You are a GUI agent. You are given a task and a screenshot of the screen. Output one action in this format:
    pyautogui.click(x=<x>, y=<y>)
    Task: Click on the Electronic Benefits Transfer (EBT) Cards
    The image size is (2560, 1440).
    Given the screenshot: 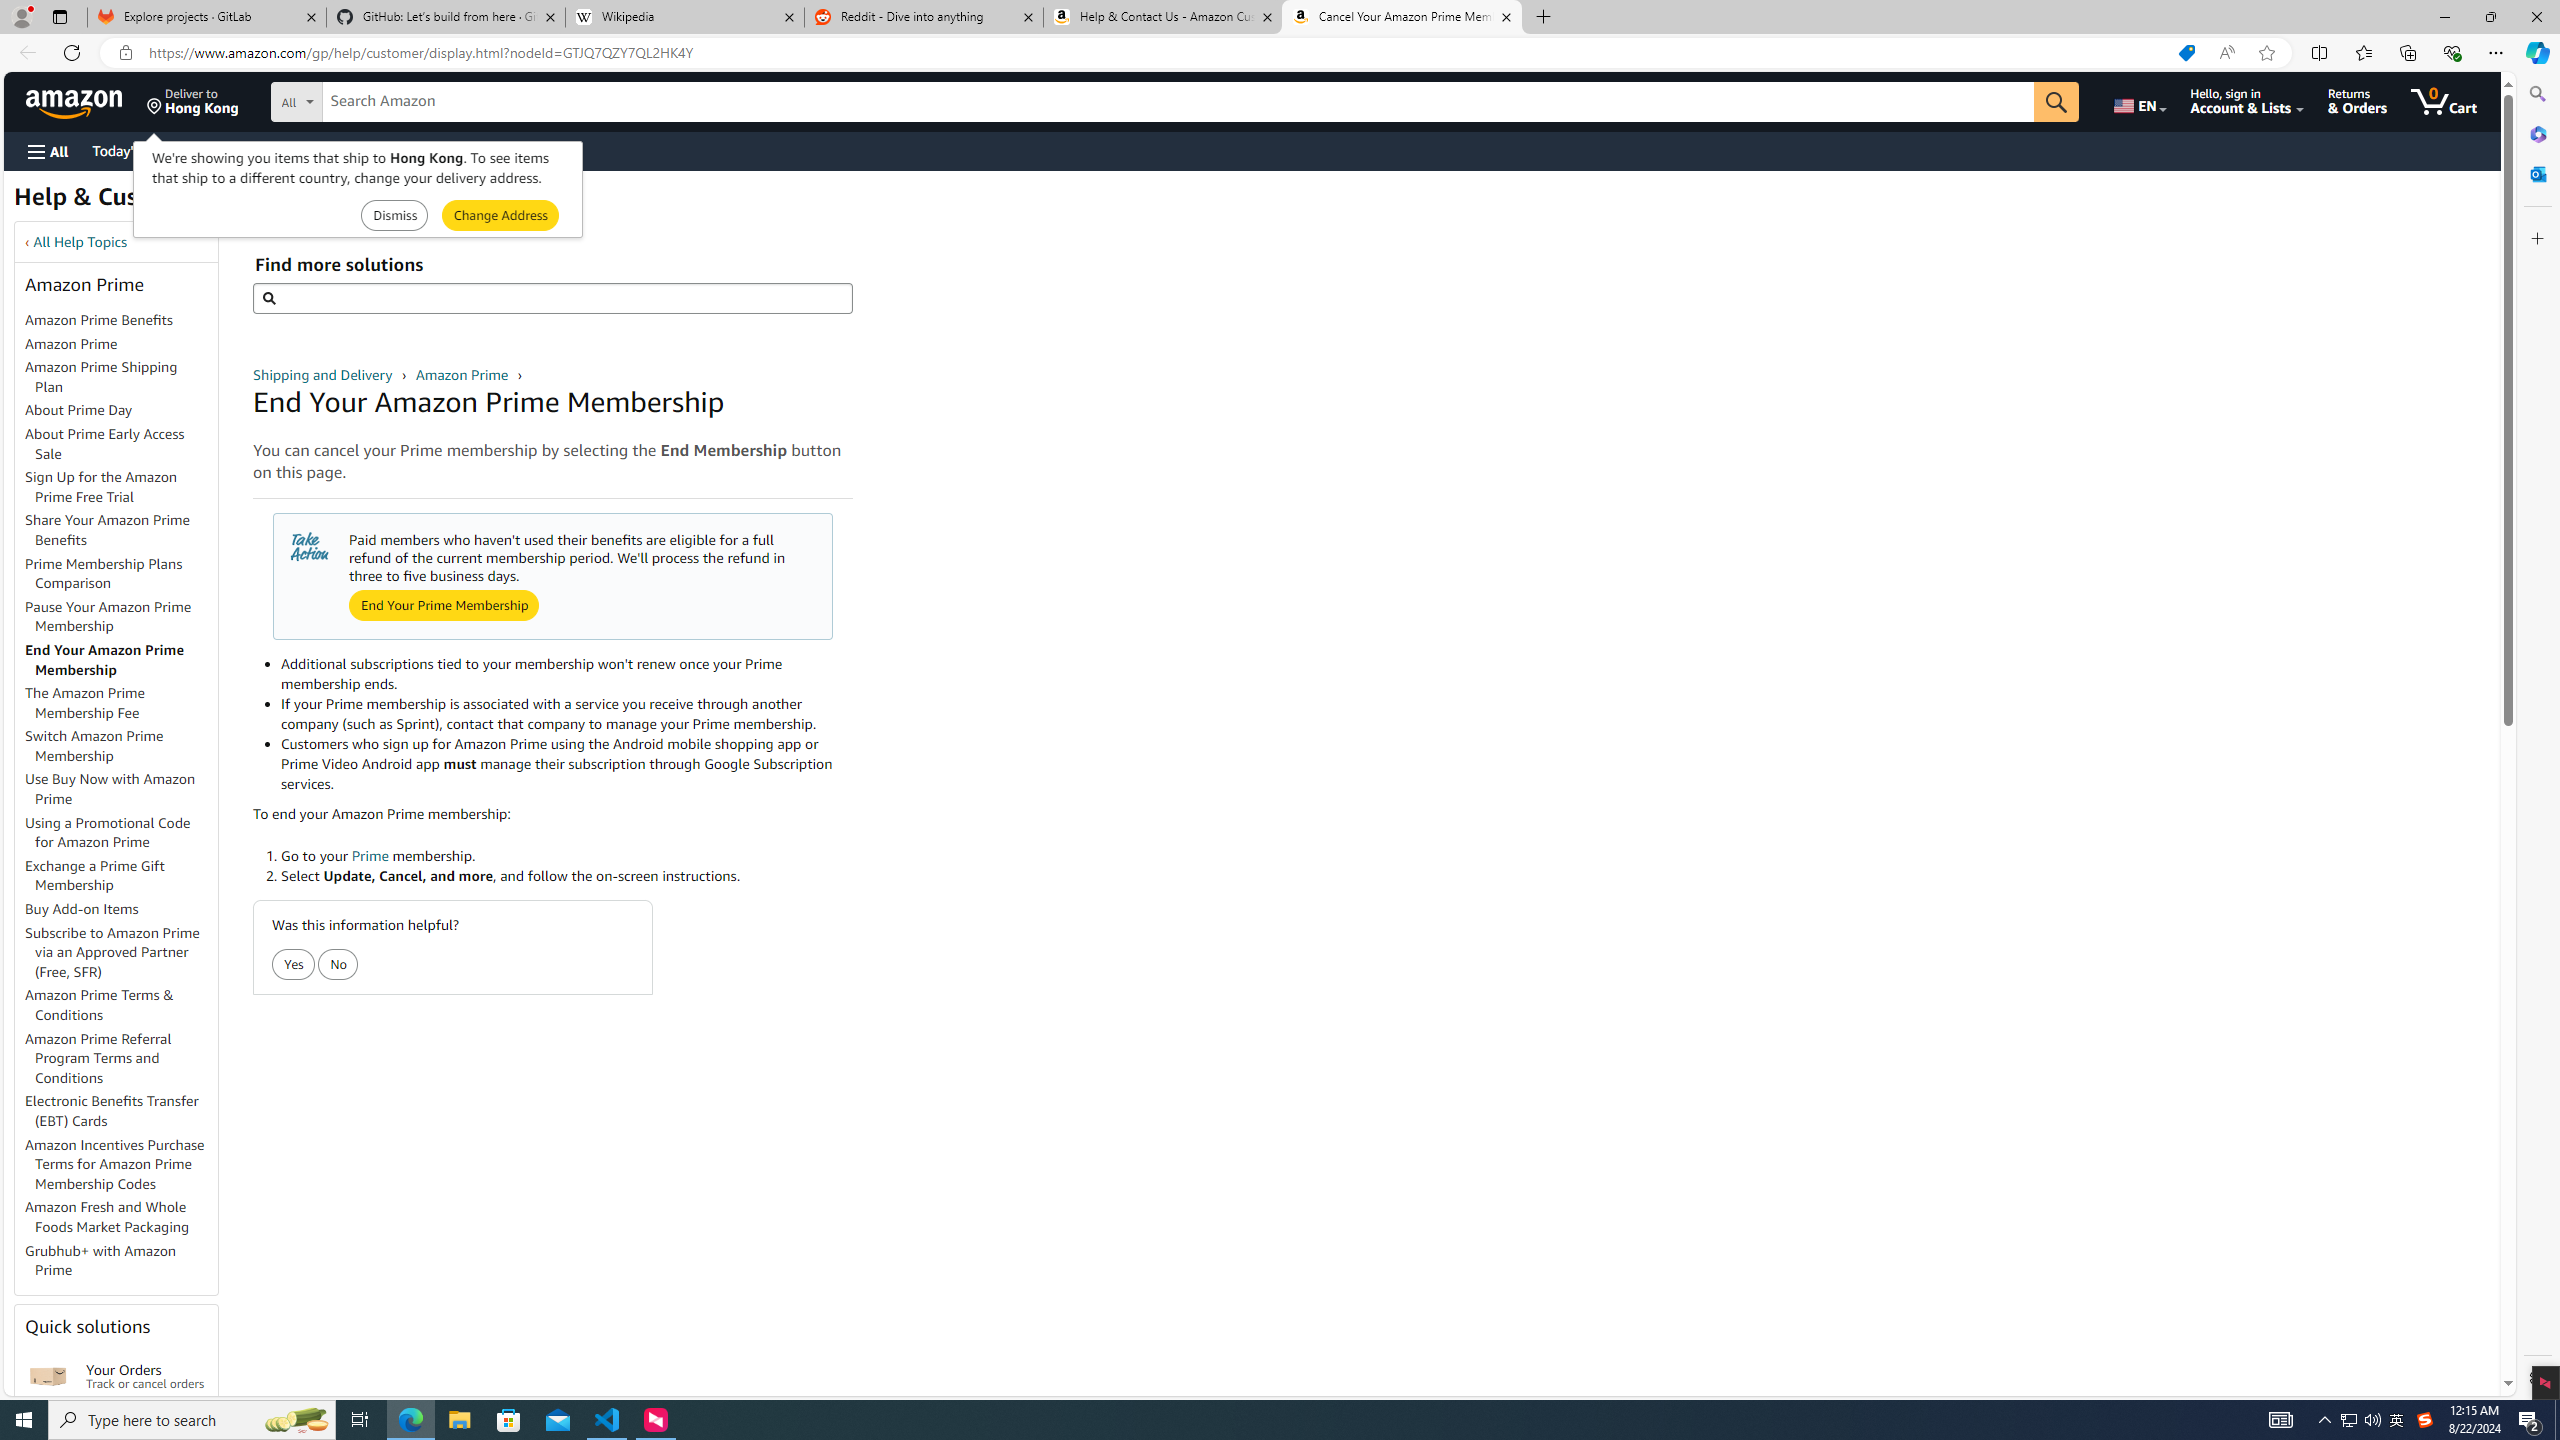 What is the action you would take?
    pyautogui.click(x=121, y=1111)
    